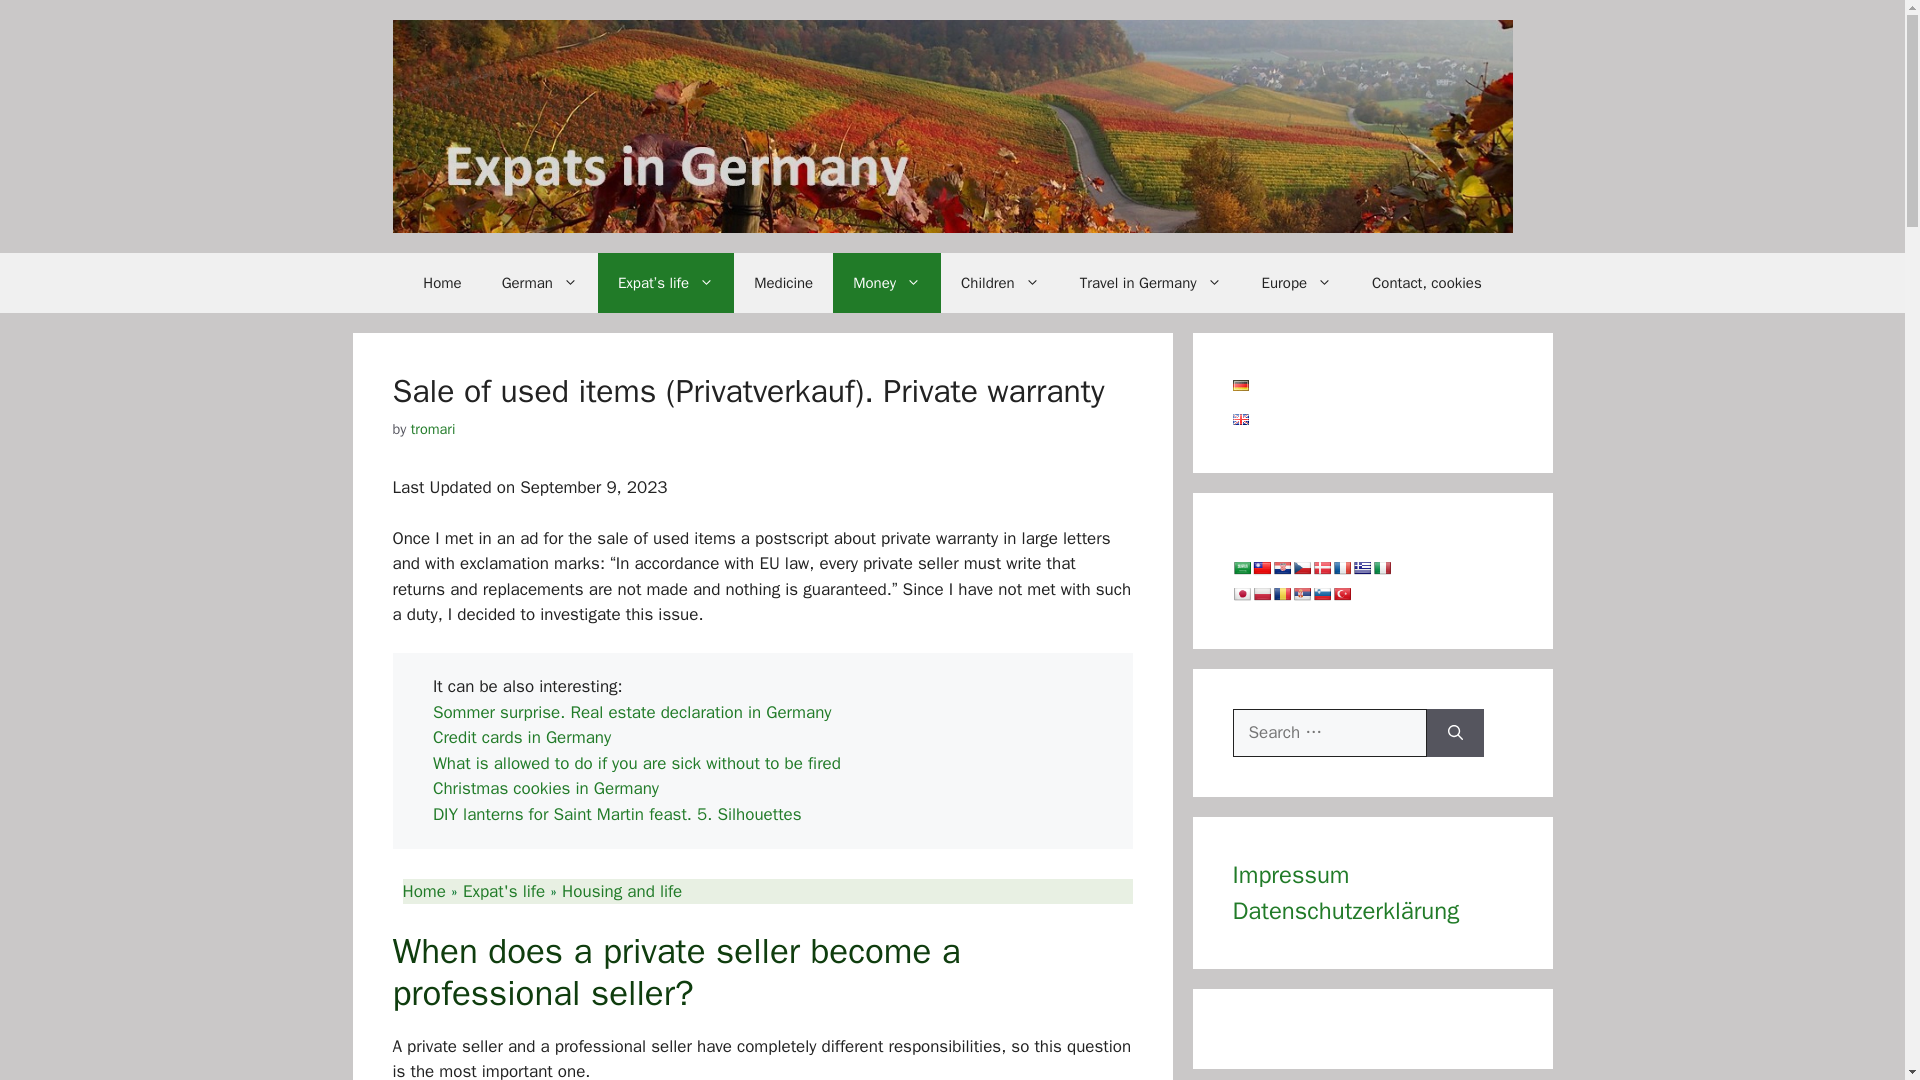  What do you see at coordinates (1320, 594) in the screenshot?
I see `Slovenian` at bounding box center [1320, 594].